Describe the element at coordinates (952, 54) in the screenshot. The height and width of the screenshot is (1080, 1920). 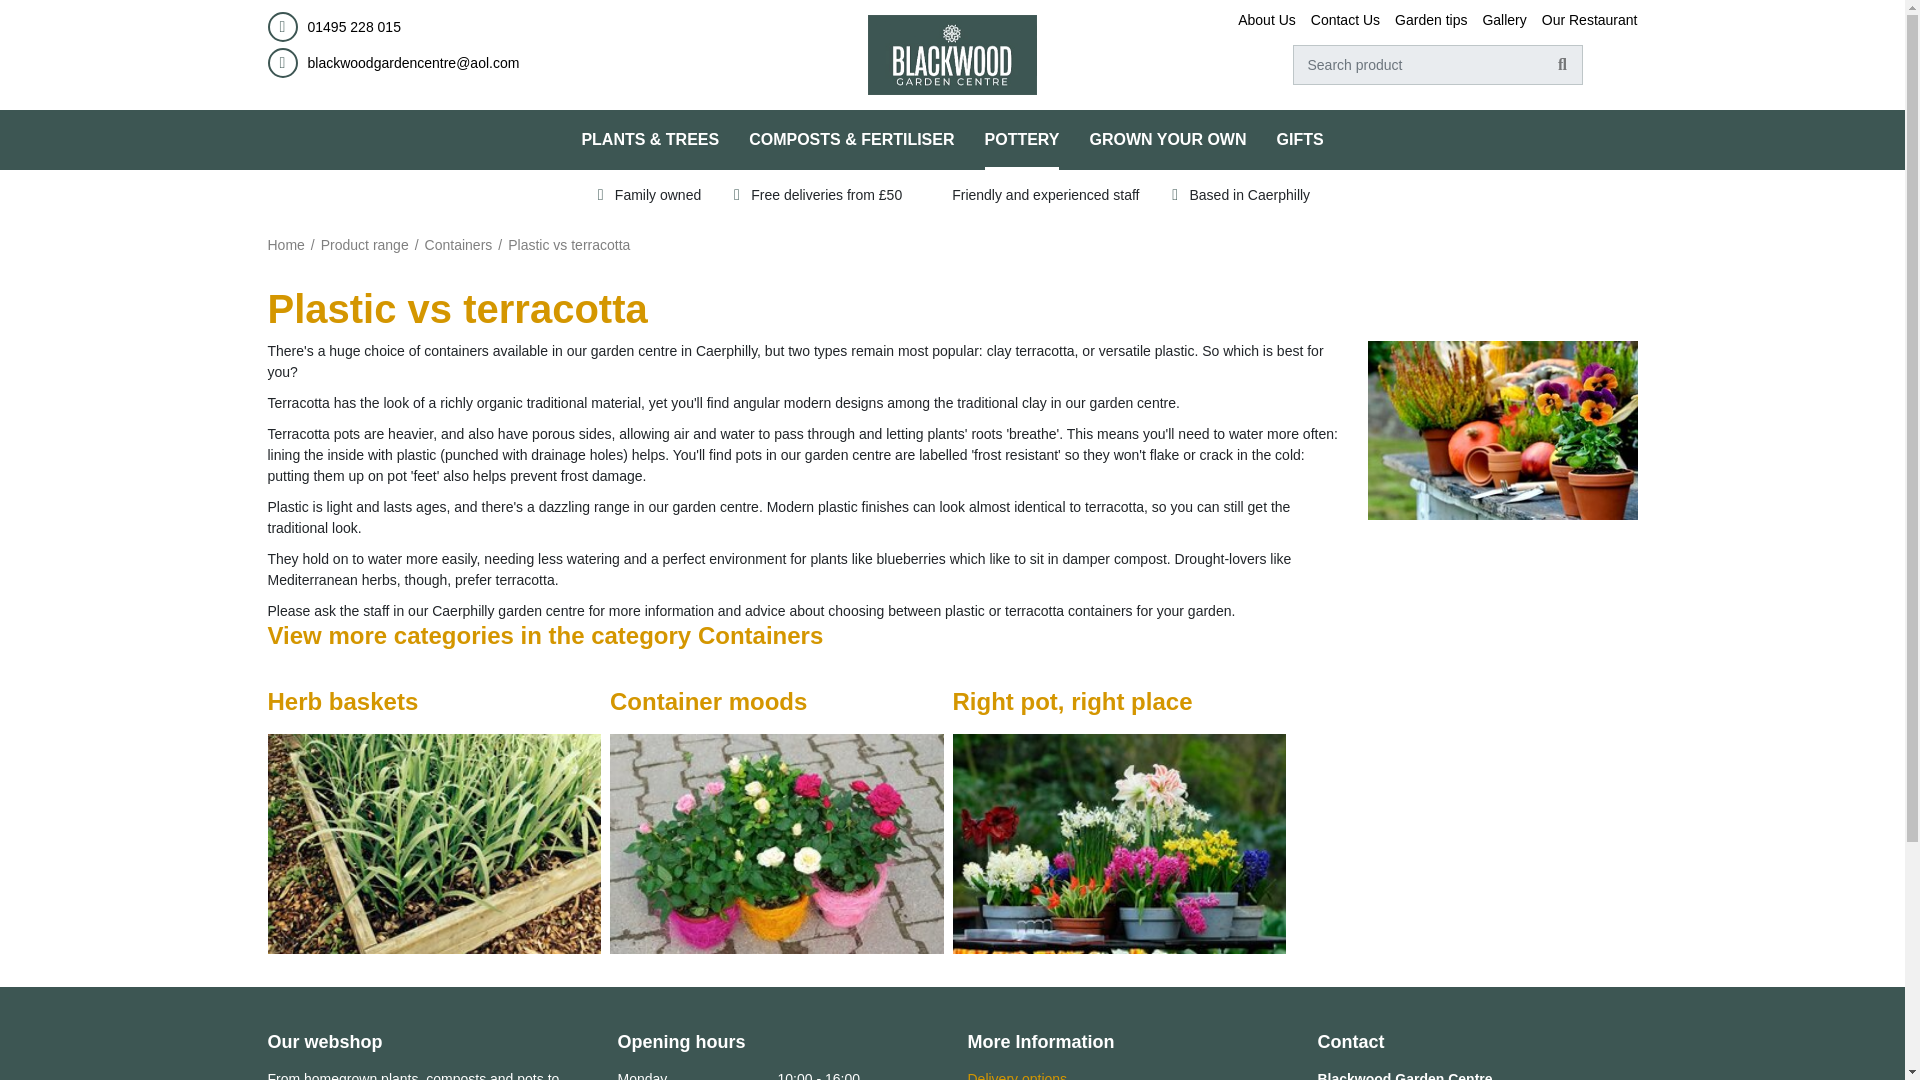
I see `Blackwood Garden Centre` at that location.